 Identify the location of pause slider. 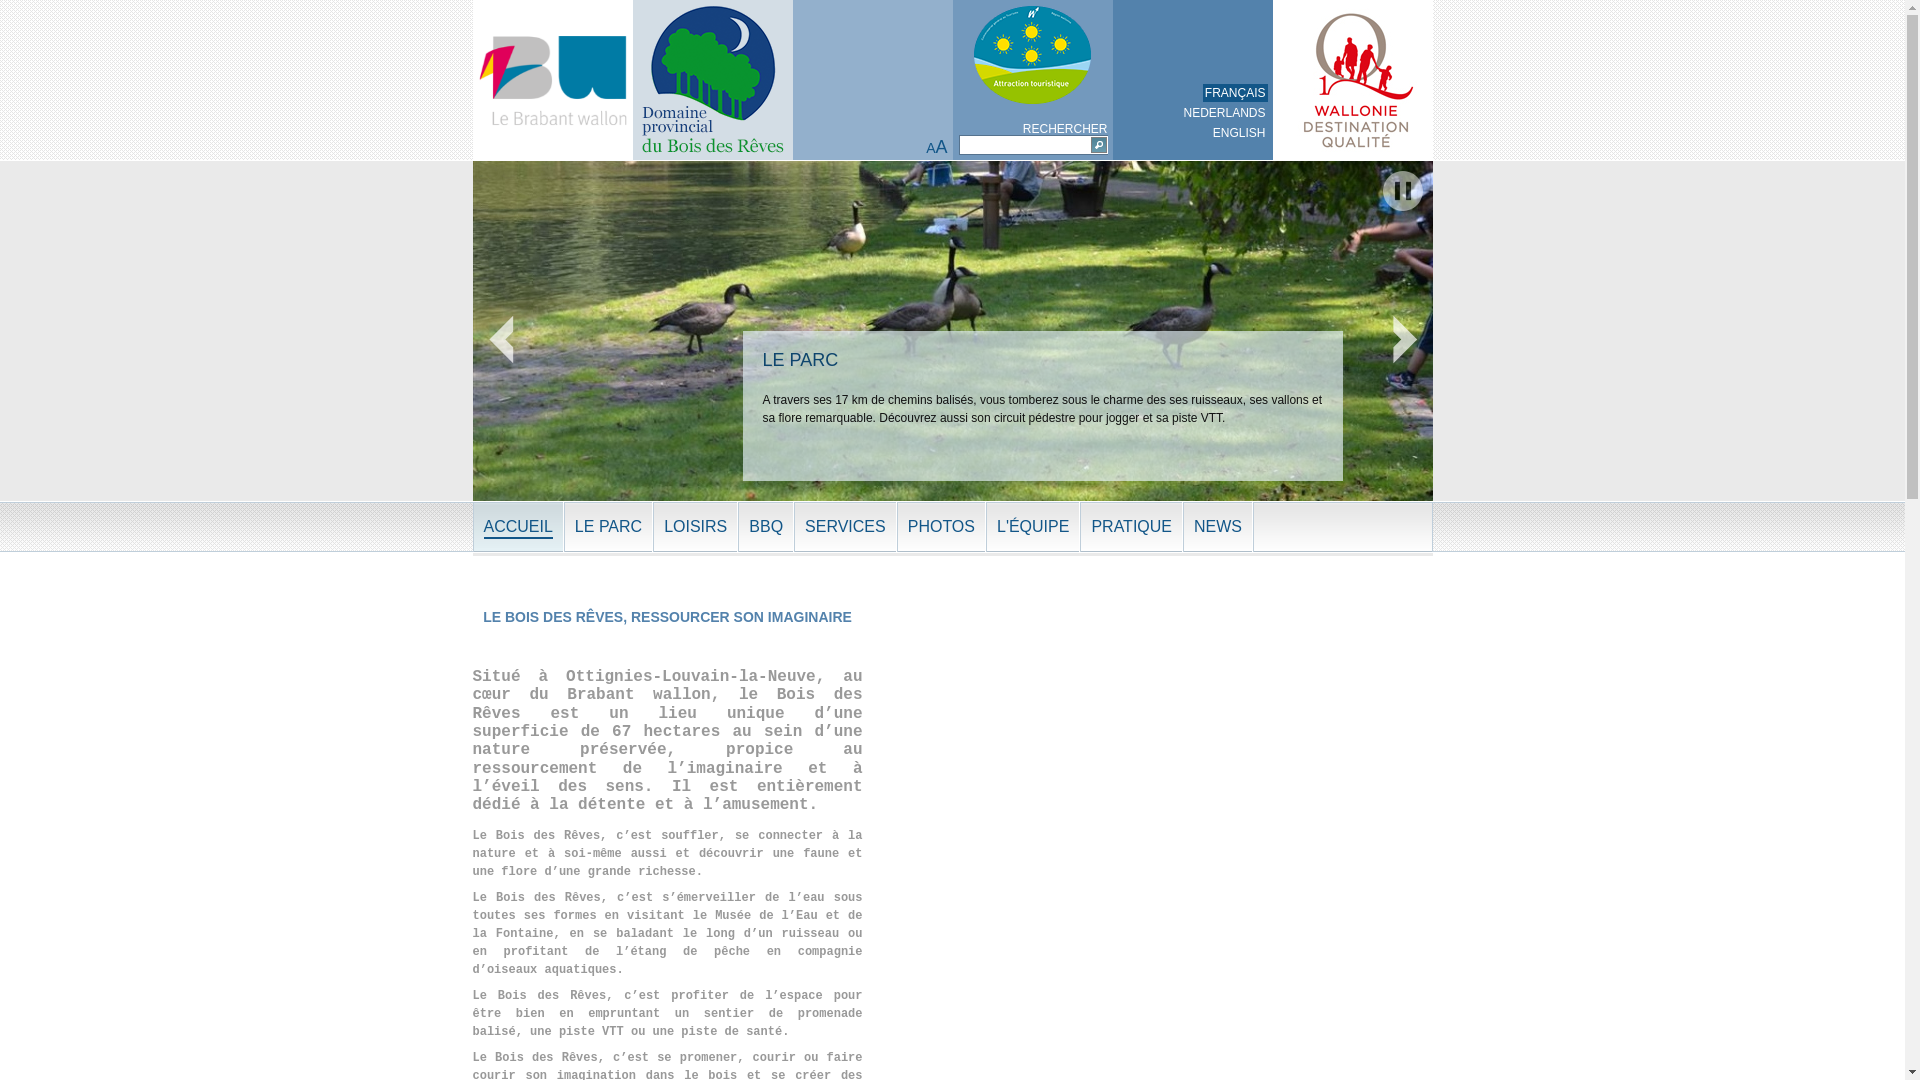
(1402, 191).